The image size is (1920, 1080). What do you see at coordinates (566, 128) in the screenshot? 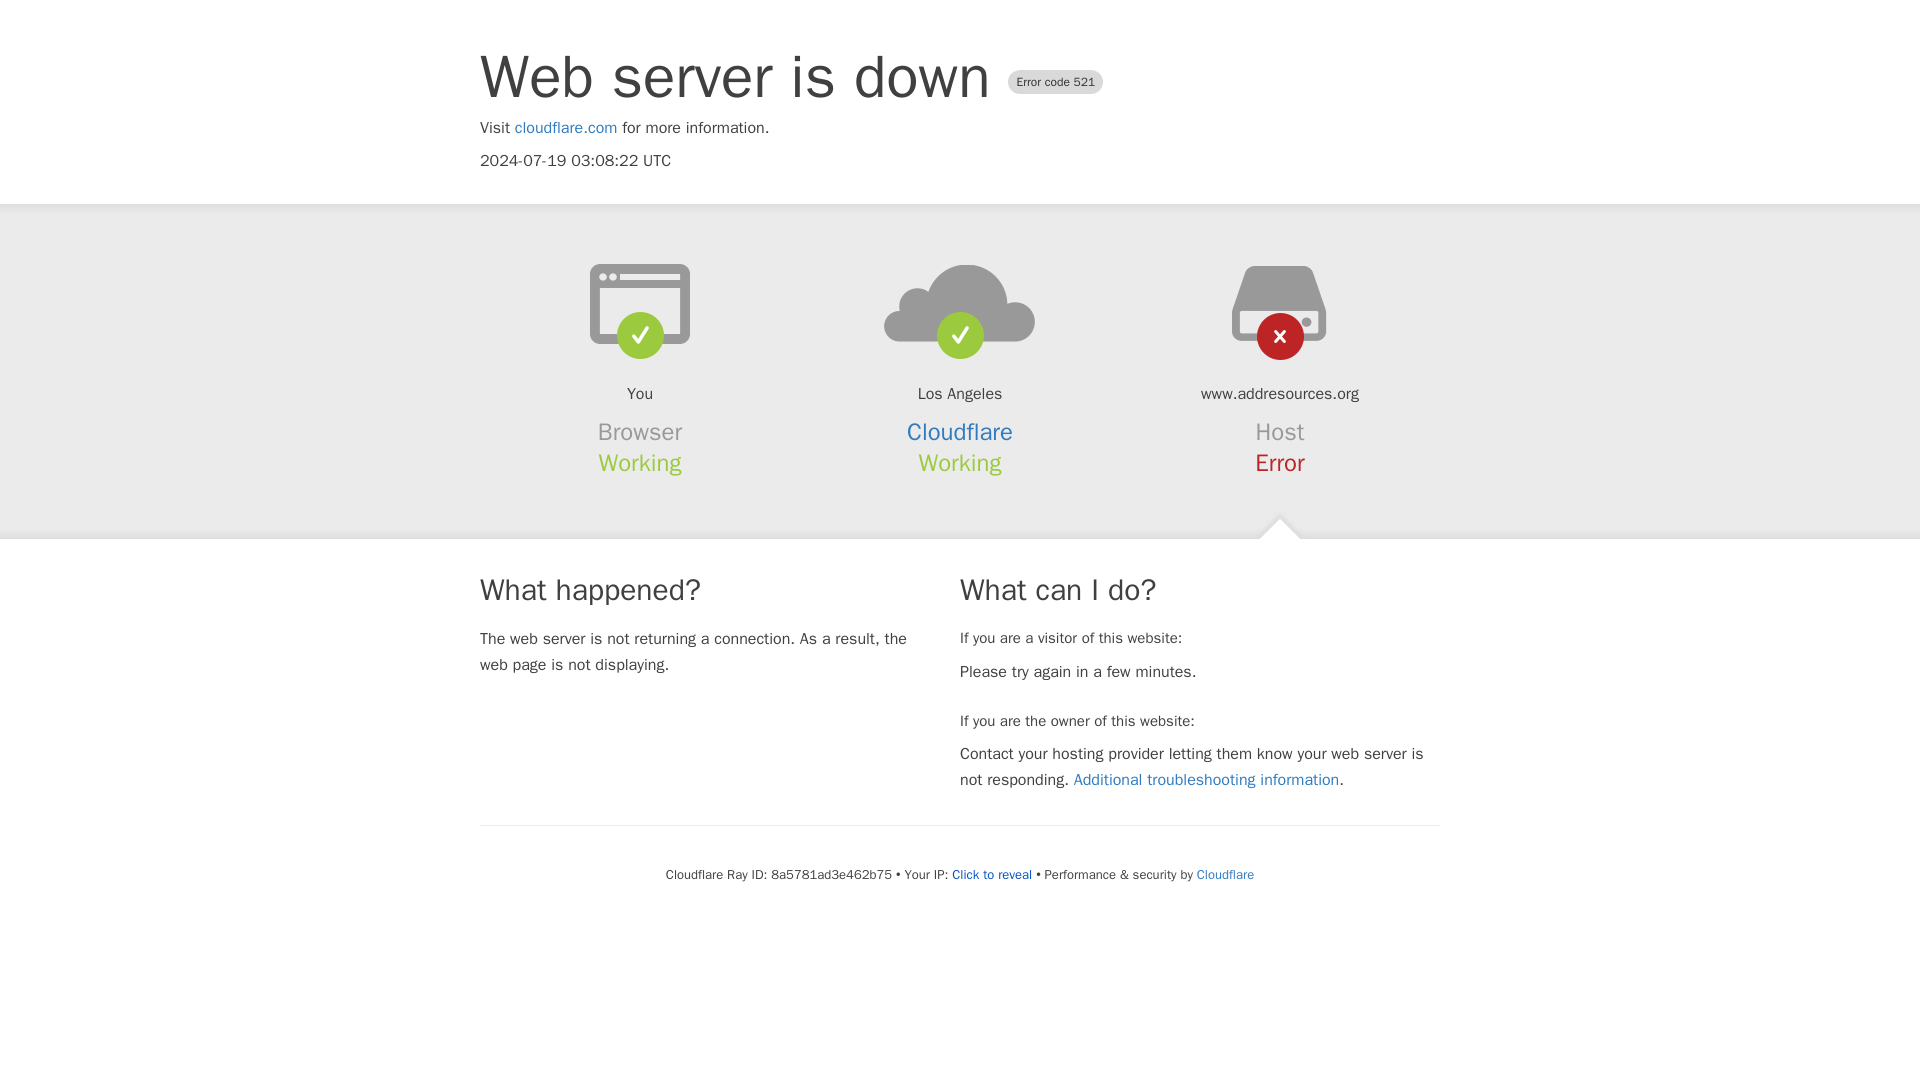
I see `cloudflare.com` at bounding box center [566, 128].